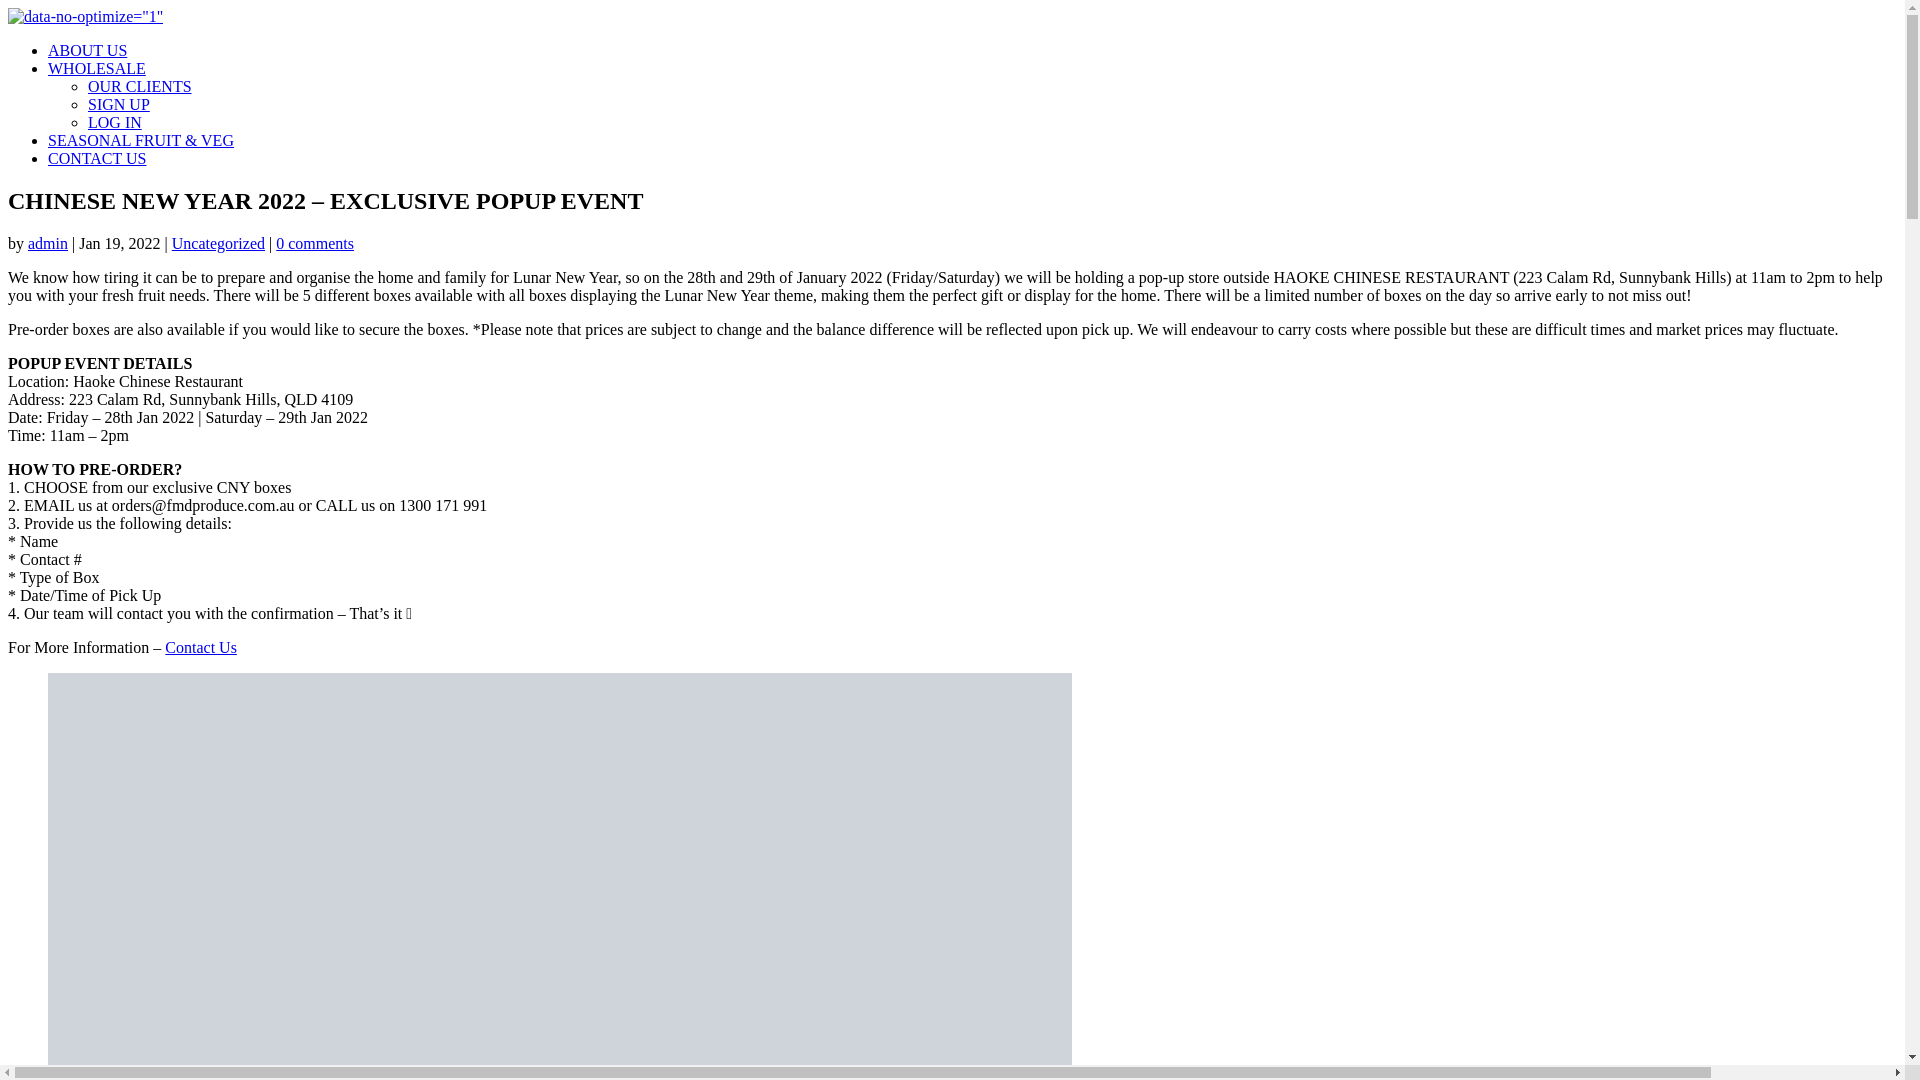  What do you see at coordinates (200, 647) in the screenshot?
I see `Contact Us` at bounding box center [200, 647].